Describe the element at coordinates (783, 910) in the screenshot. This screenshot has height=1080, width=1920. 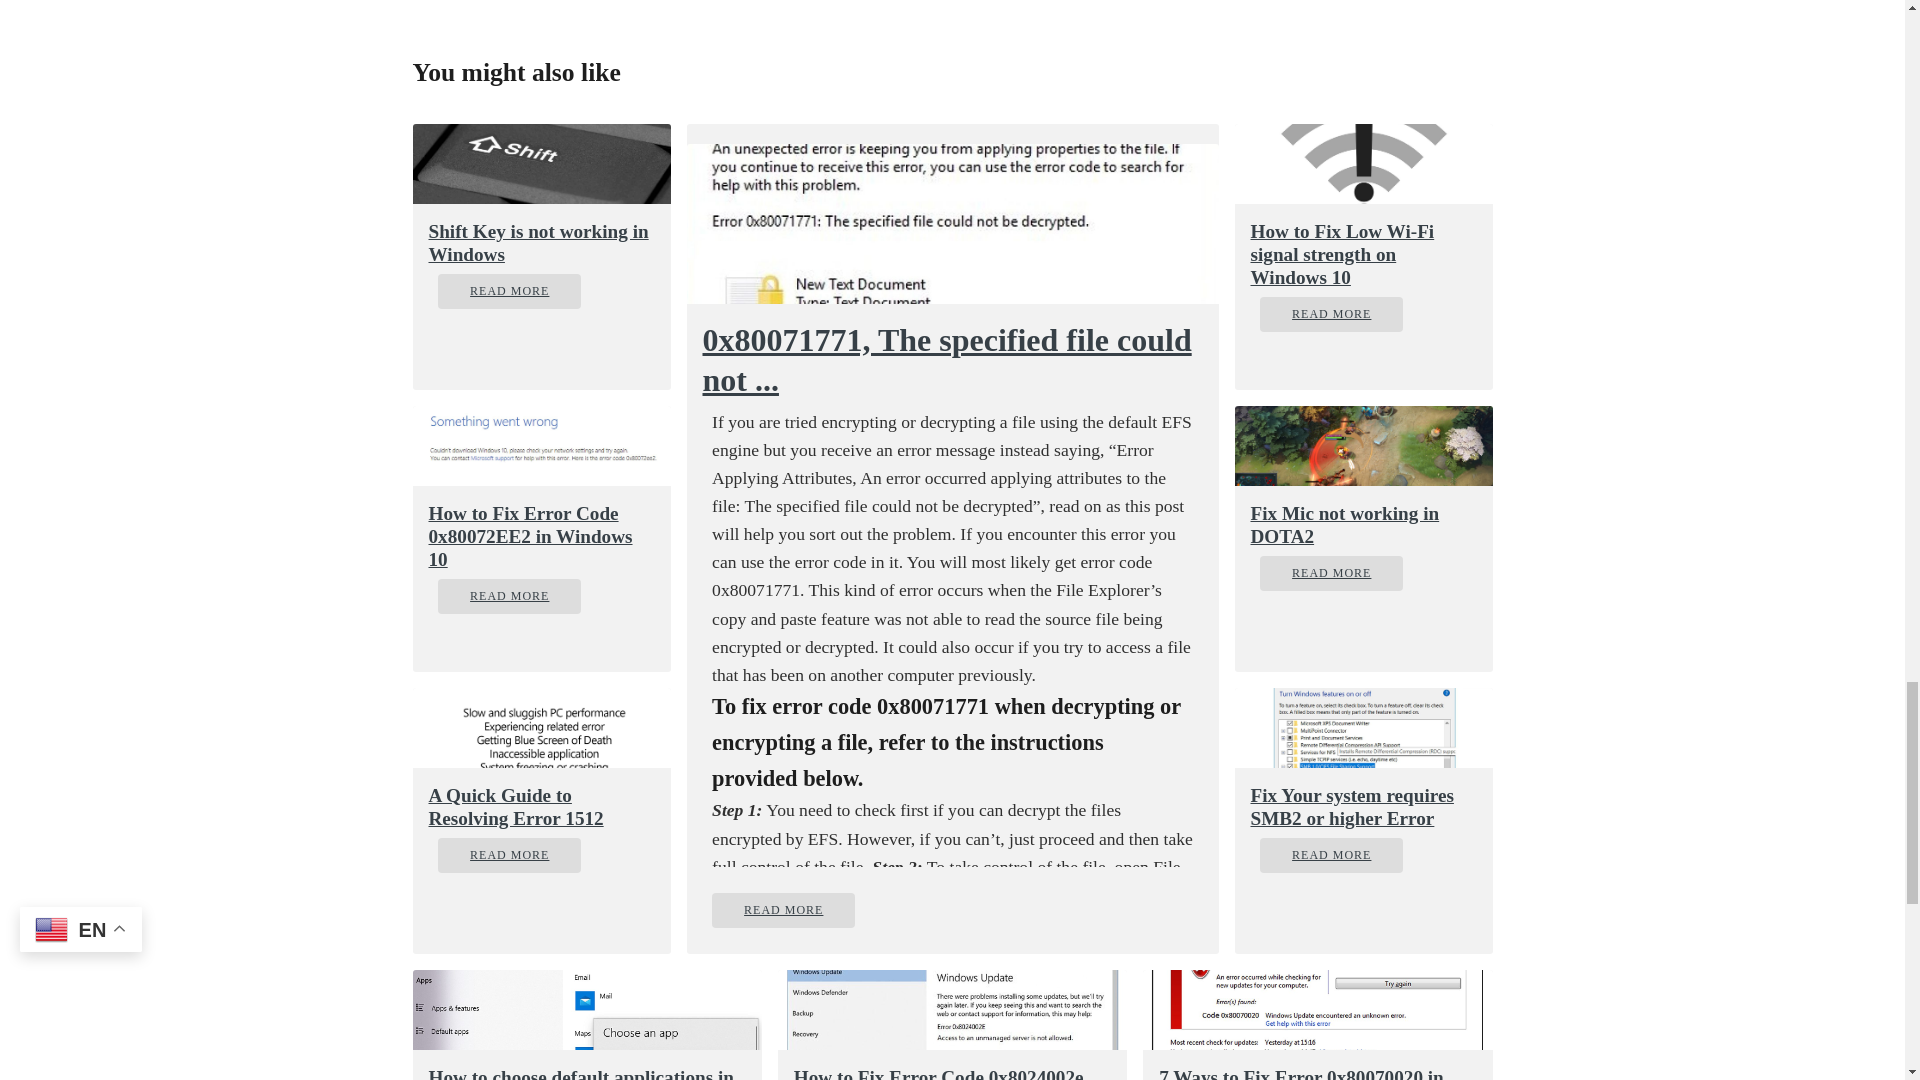
I see `READ MORE` at that location.